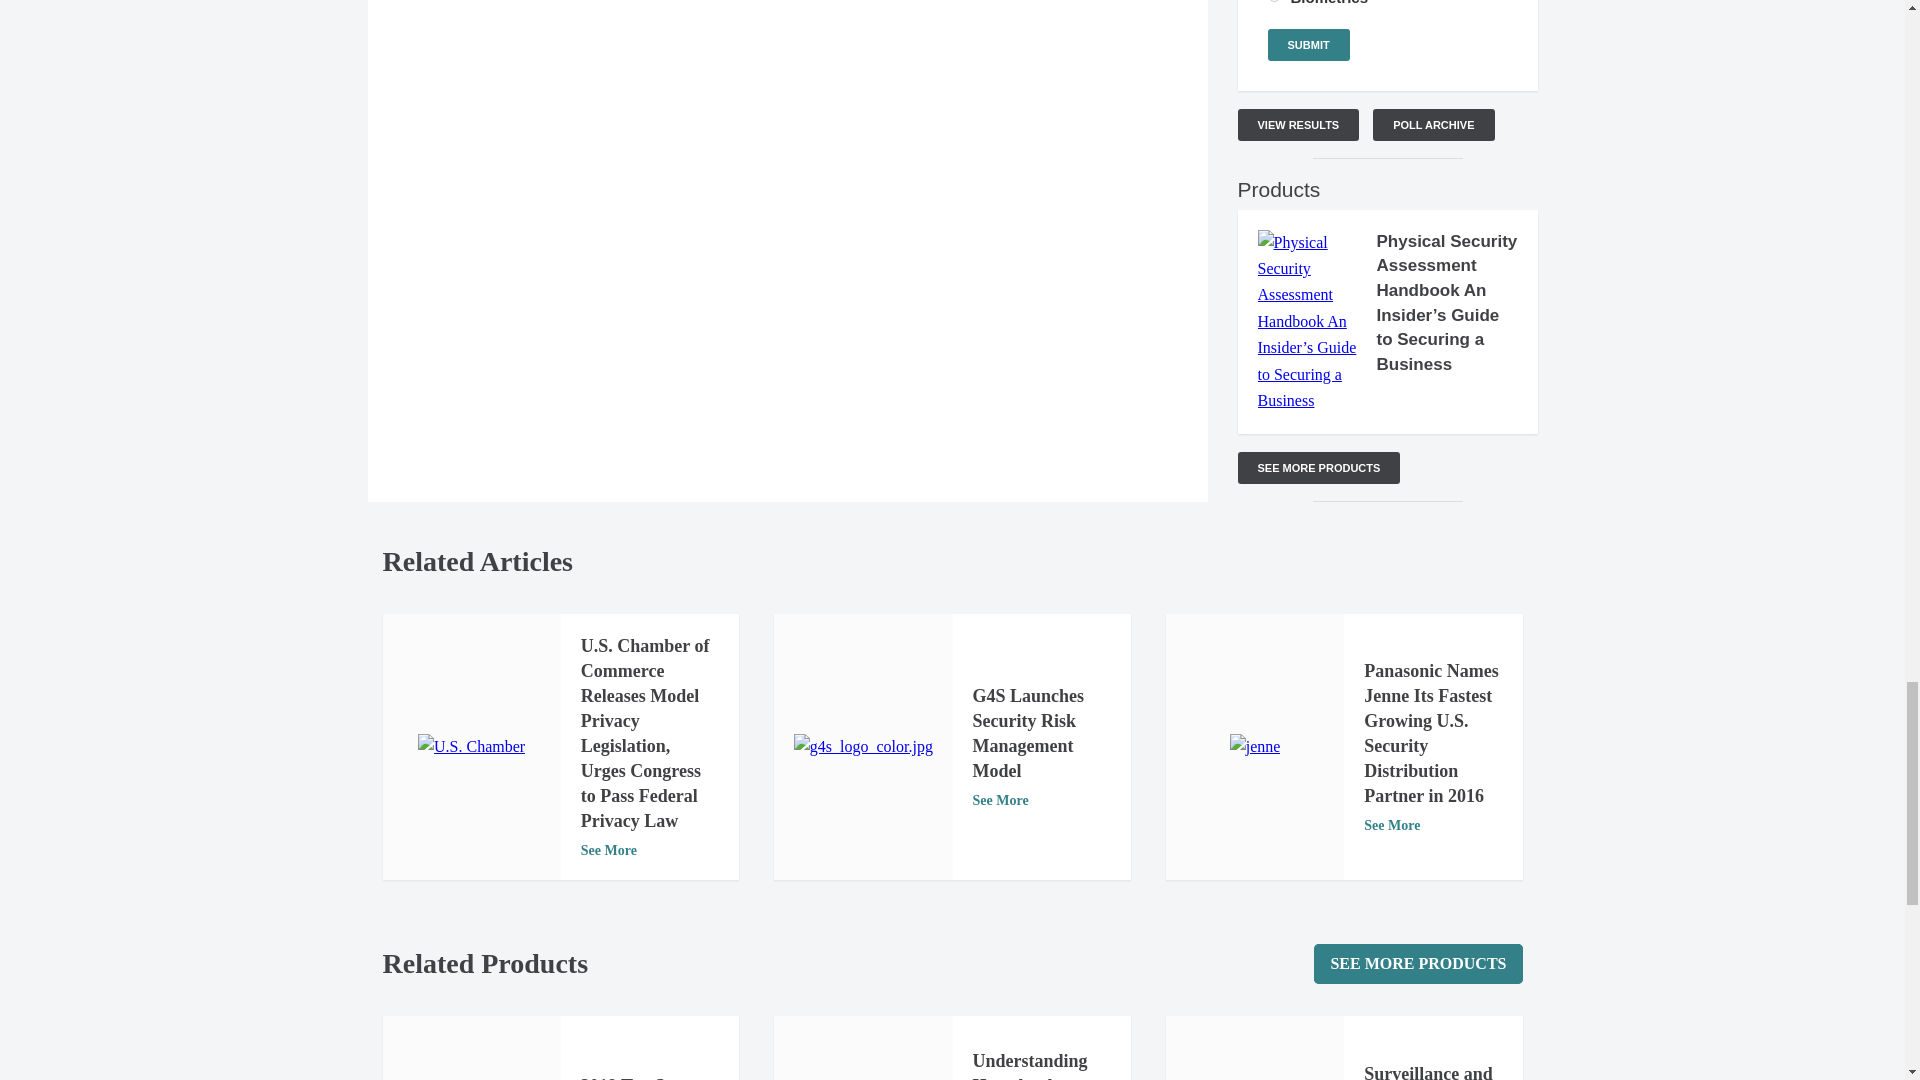  Describe the element at coordinates (471, 747) in the screenshot. I see `chamber.jpg` at that location.